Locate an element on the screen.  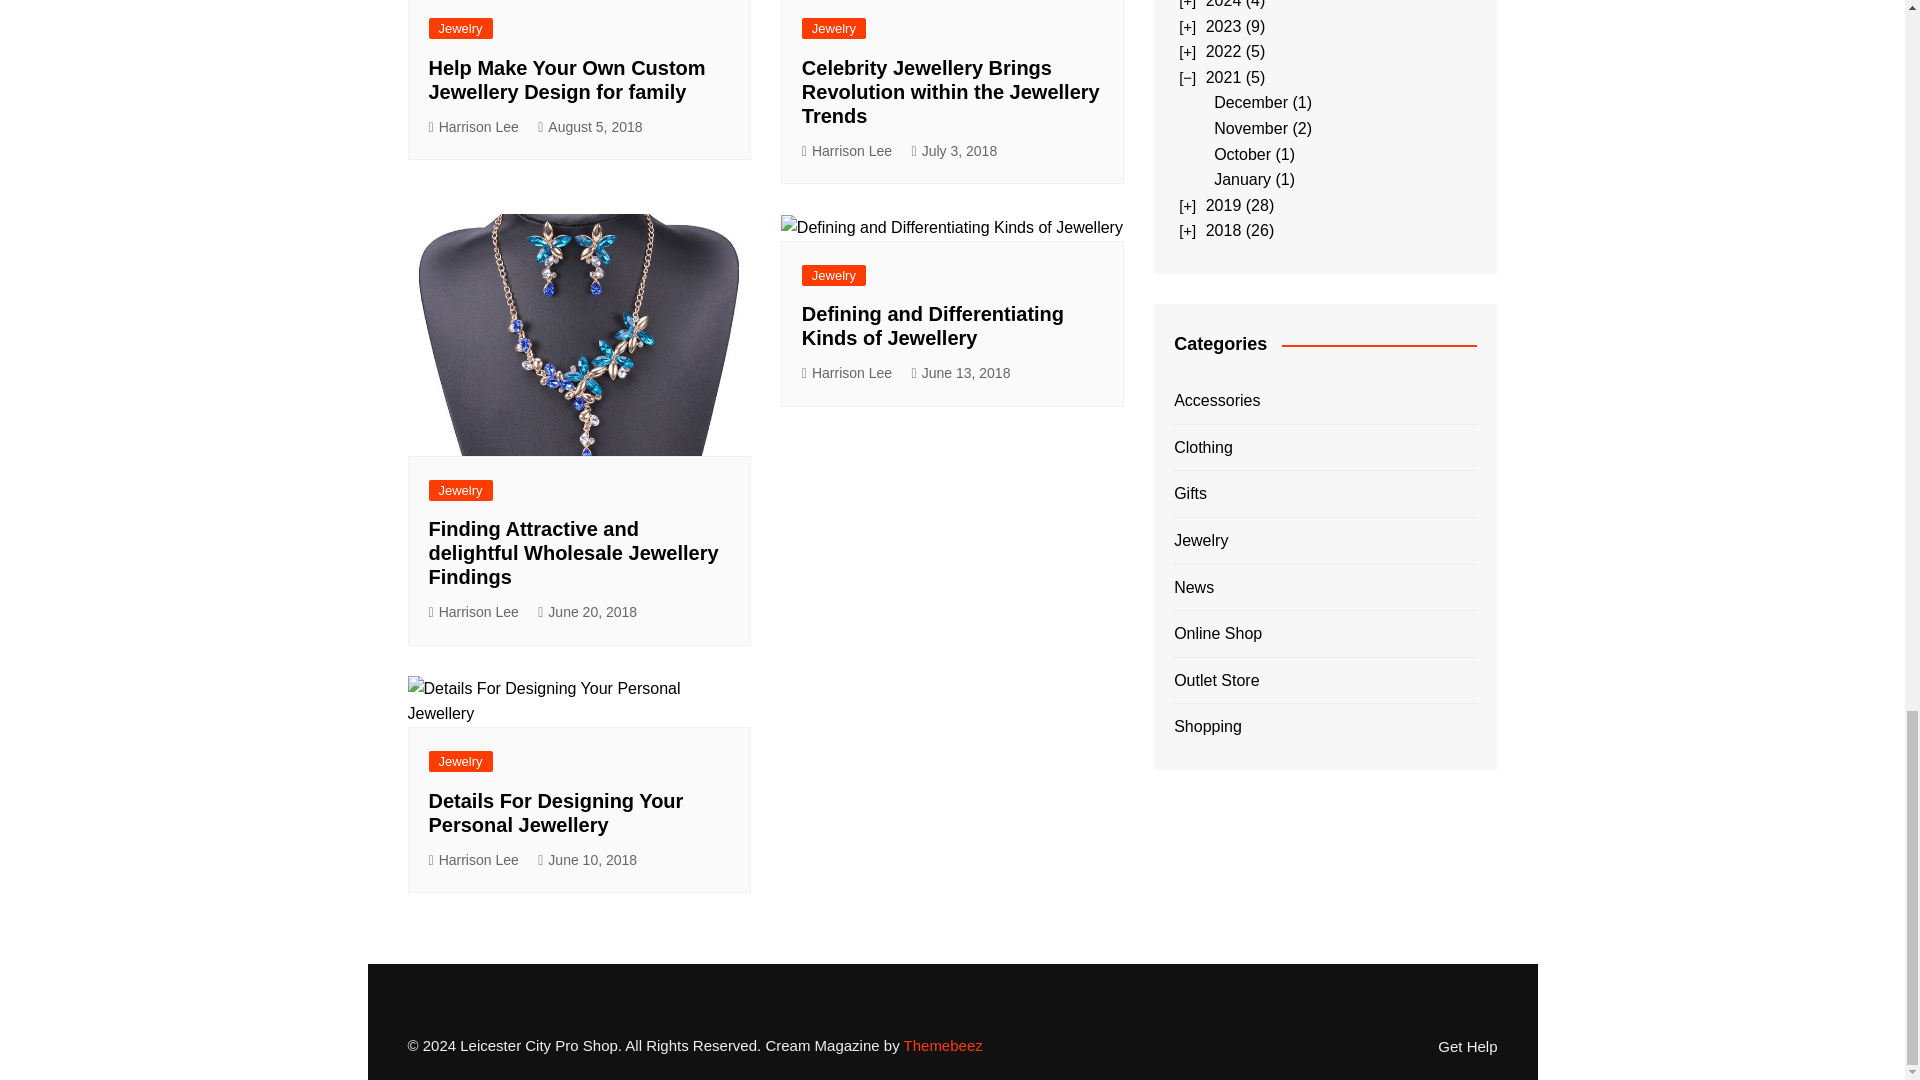
Harrison Lee is located at coordinates (473, 127).